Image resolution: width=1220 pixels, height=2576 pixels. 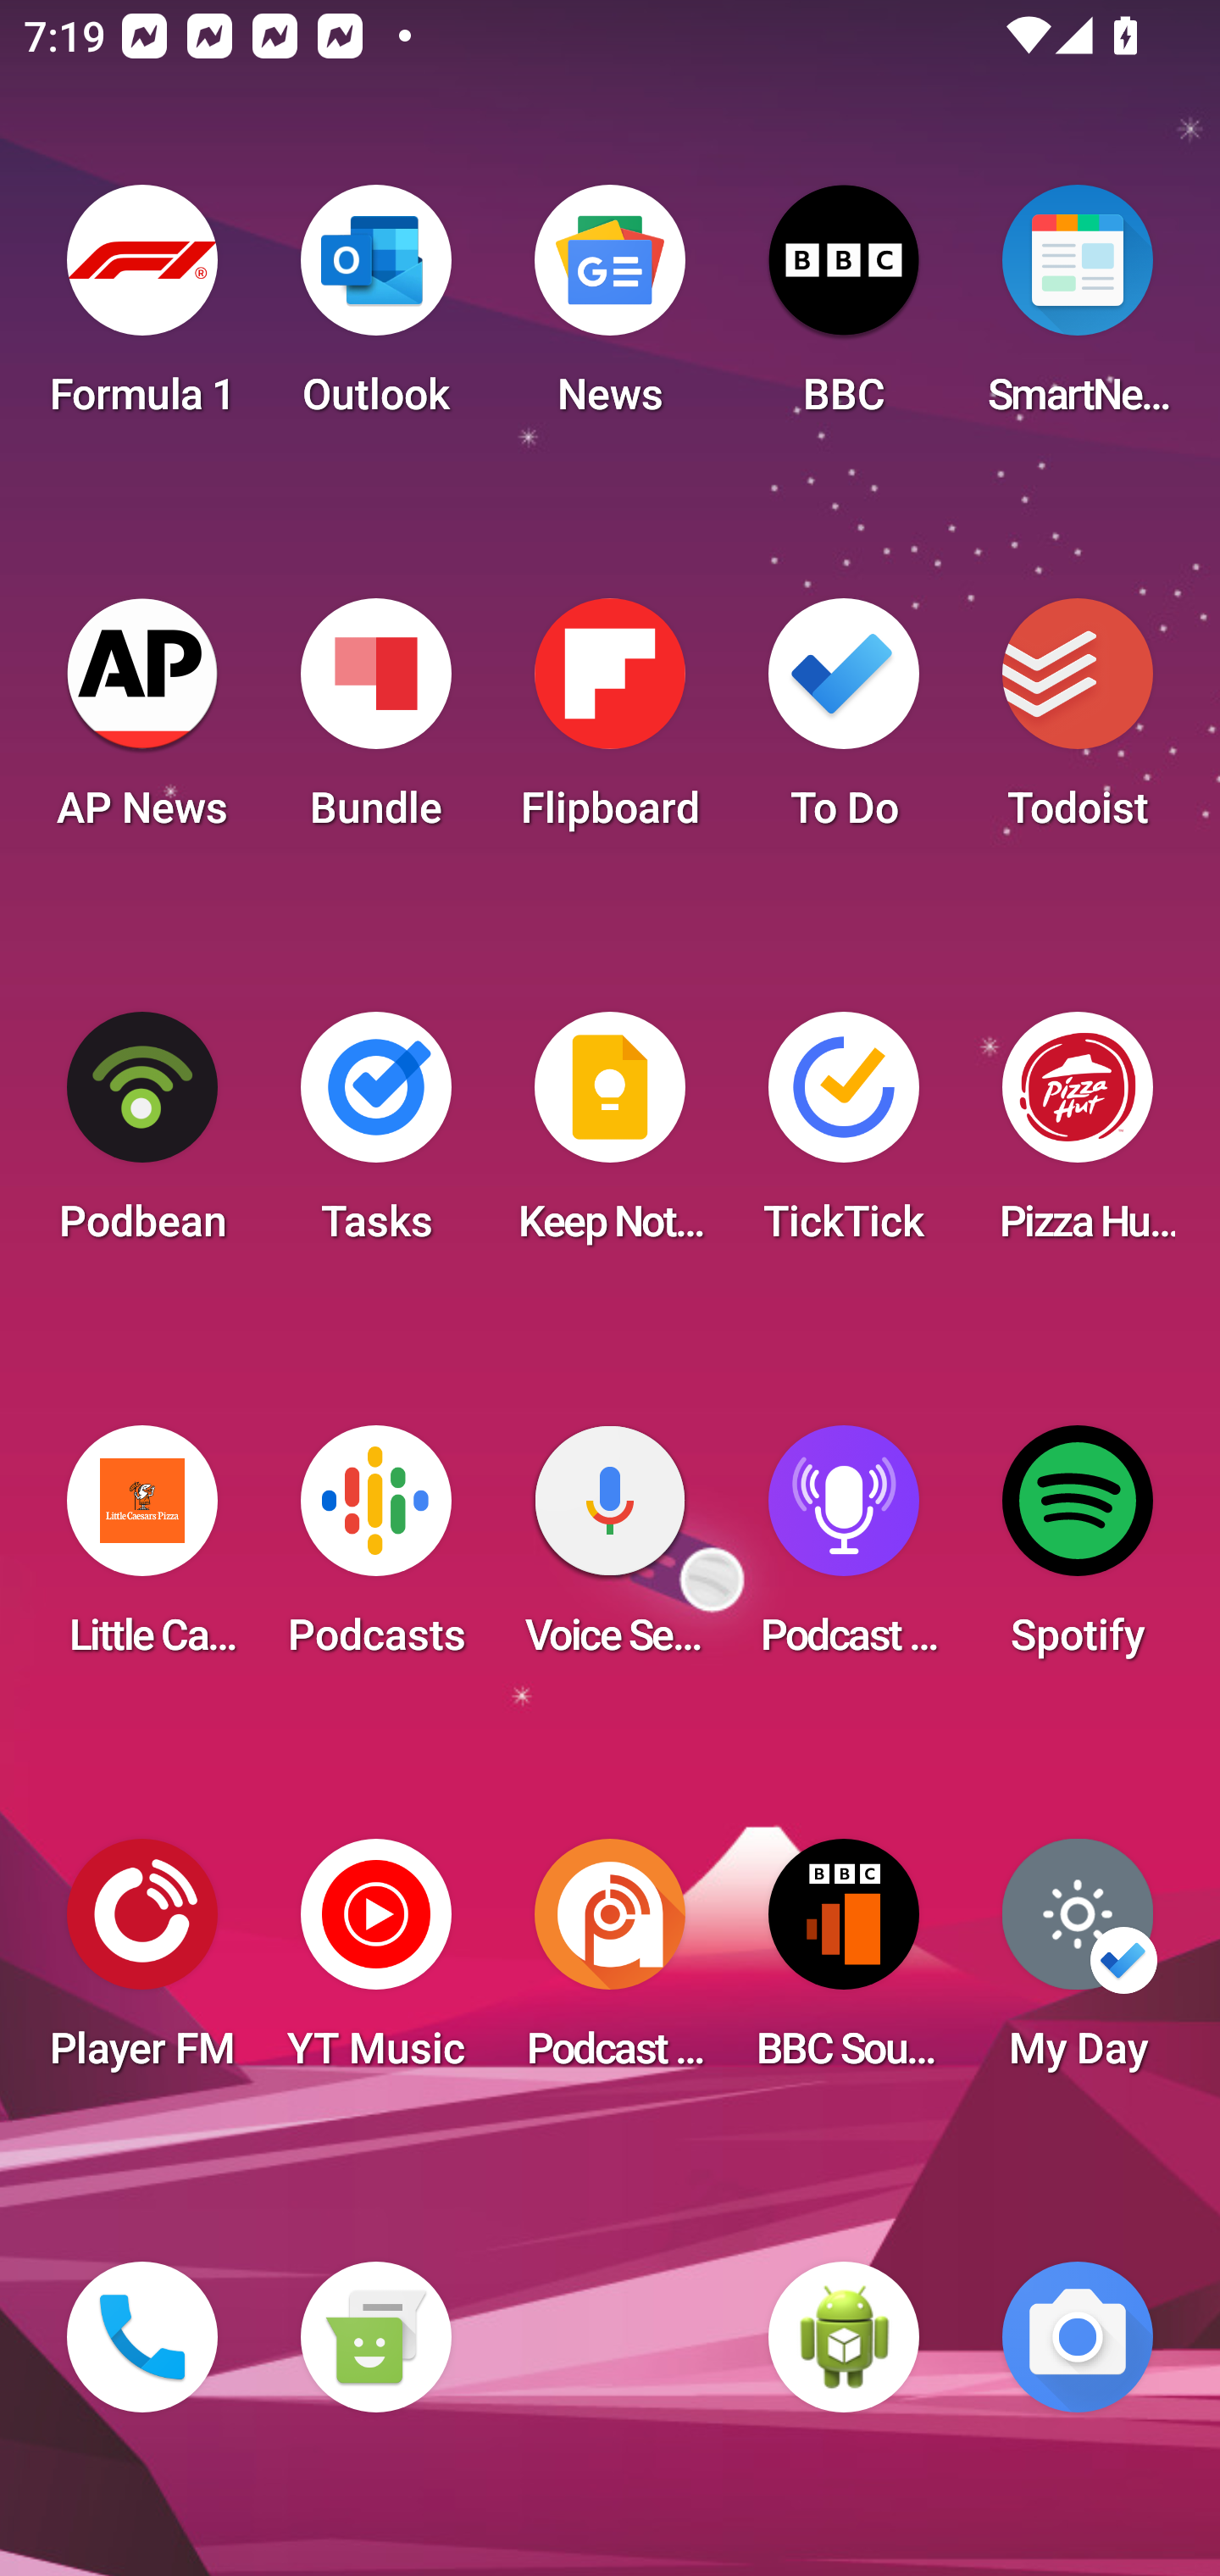 What do you see at coordinates (375, 2337) in the screenshot?
I see `Messaging` at bounding box center [375, 2337].